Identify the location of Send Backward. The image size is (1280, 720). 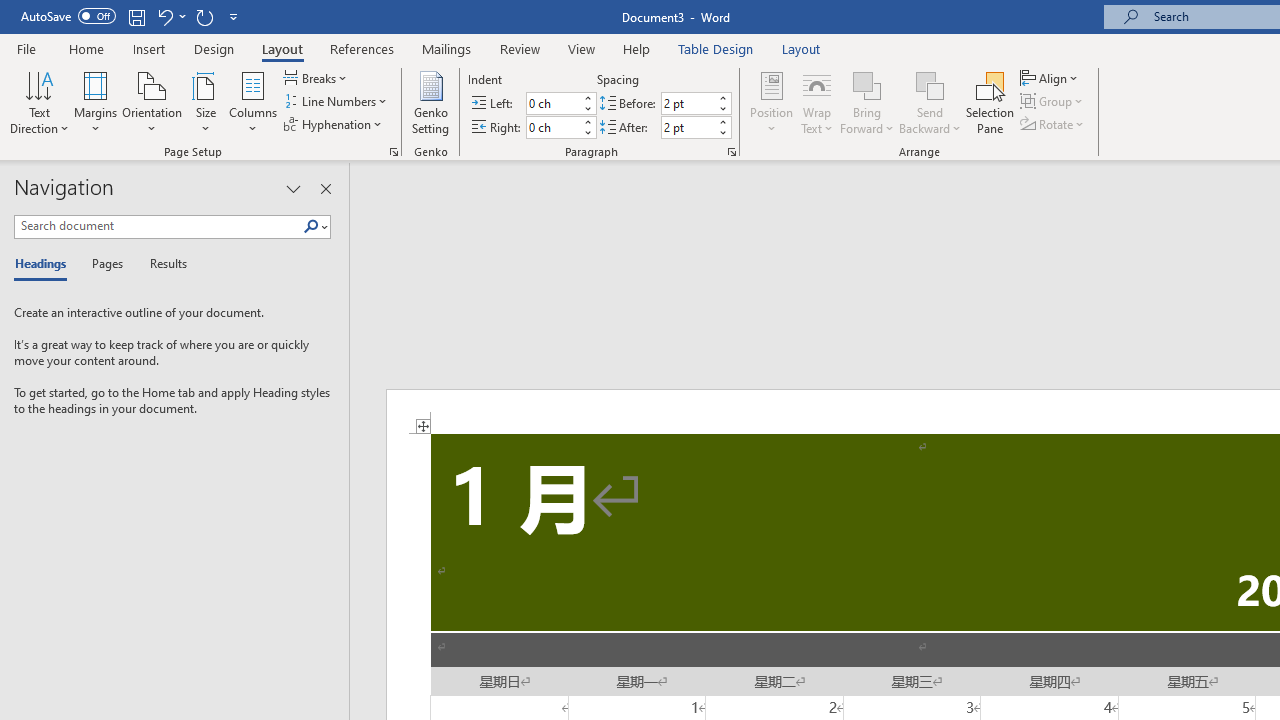
(930, 102).